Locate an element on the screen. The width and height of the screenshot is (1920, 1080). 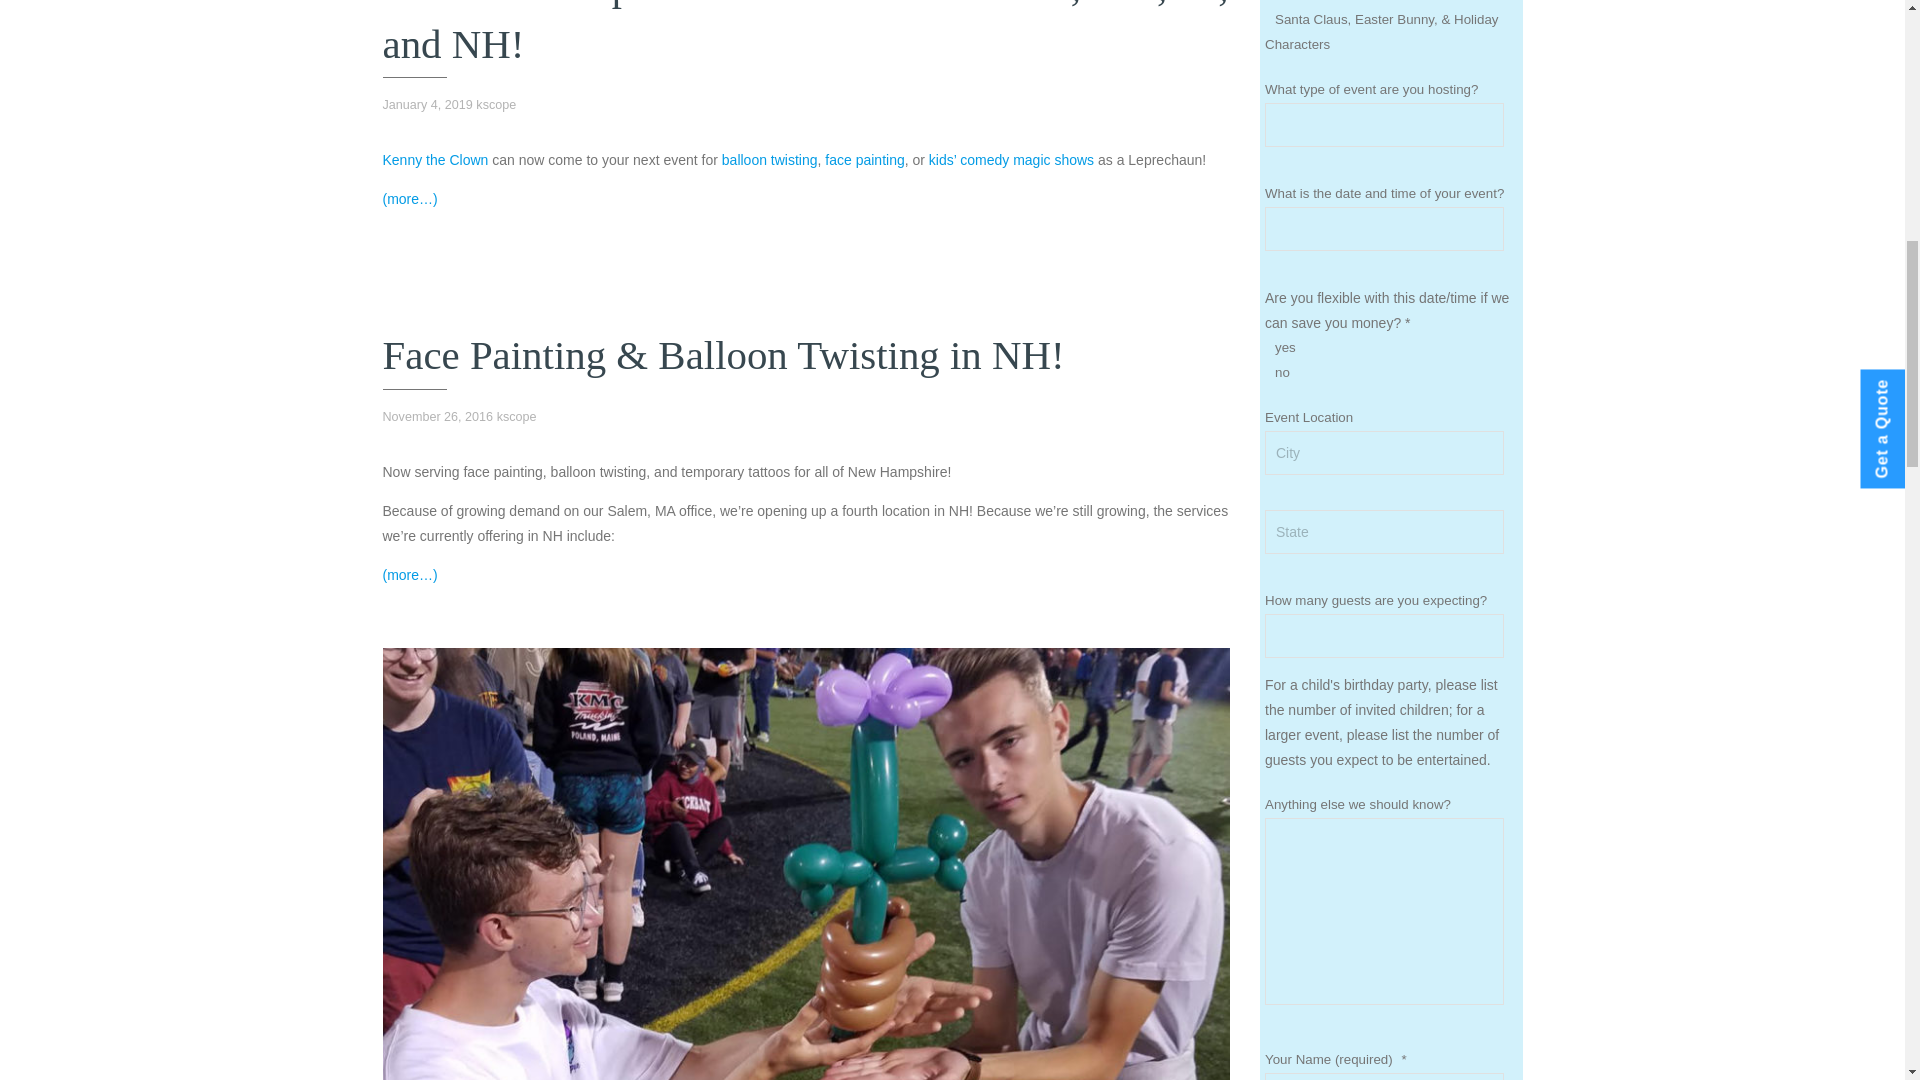
State is located at coordinates (1384, 532).